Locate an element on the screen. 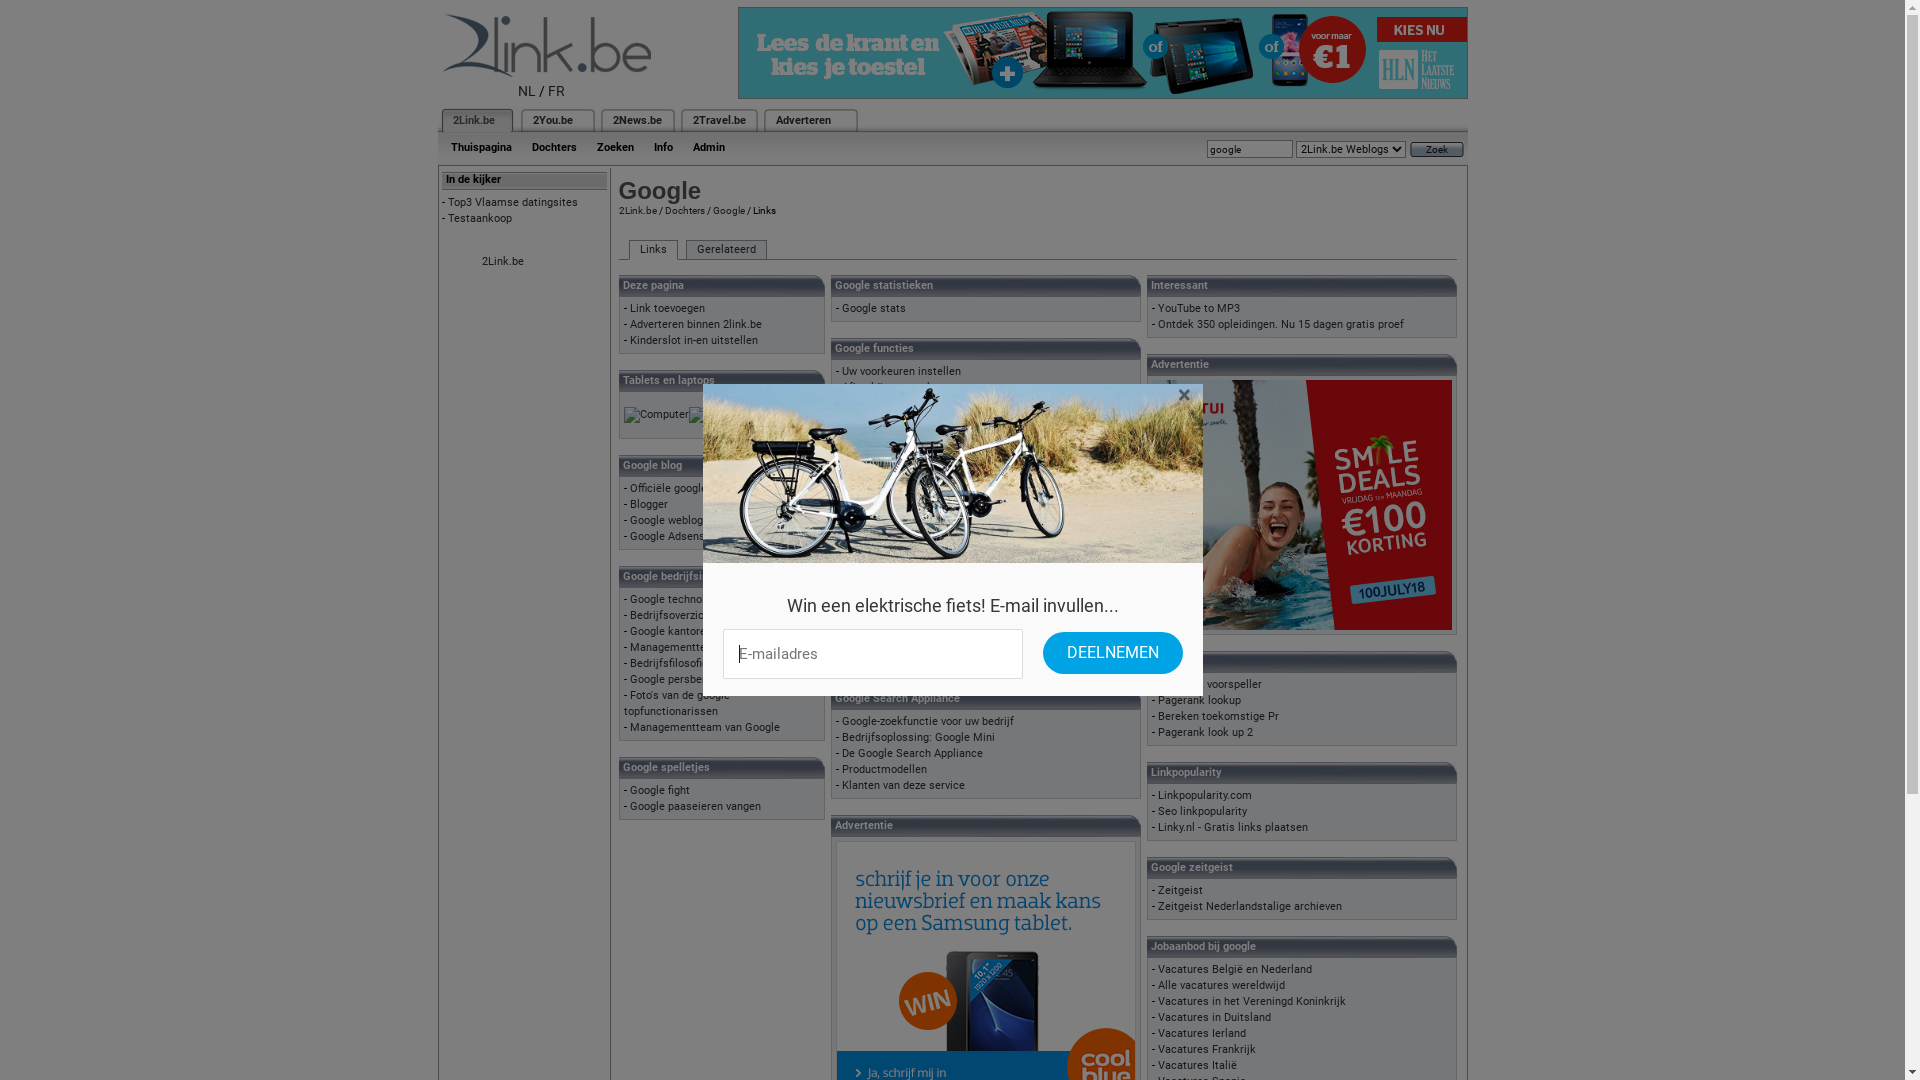  Google-zoekfunctie voor uw bedrijf is located at coordinates (928, 722).